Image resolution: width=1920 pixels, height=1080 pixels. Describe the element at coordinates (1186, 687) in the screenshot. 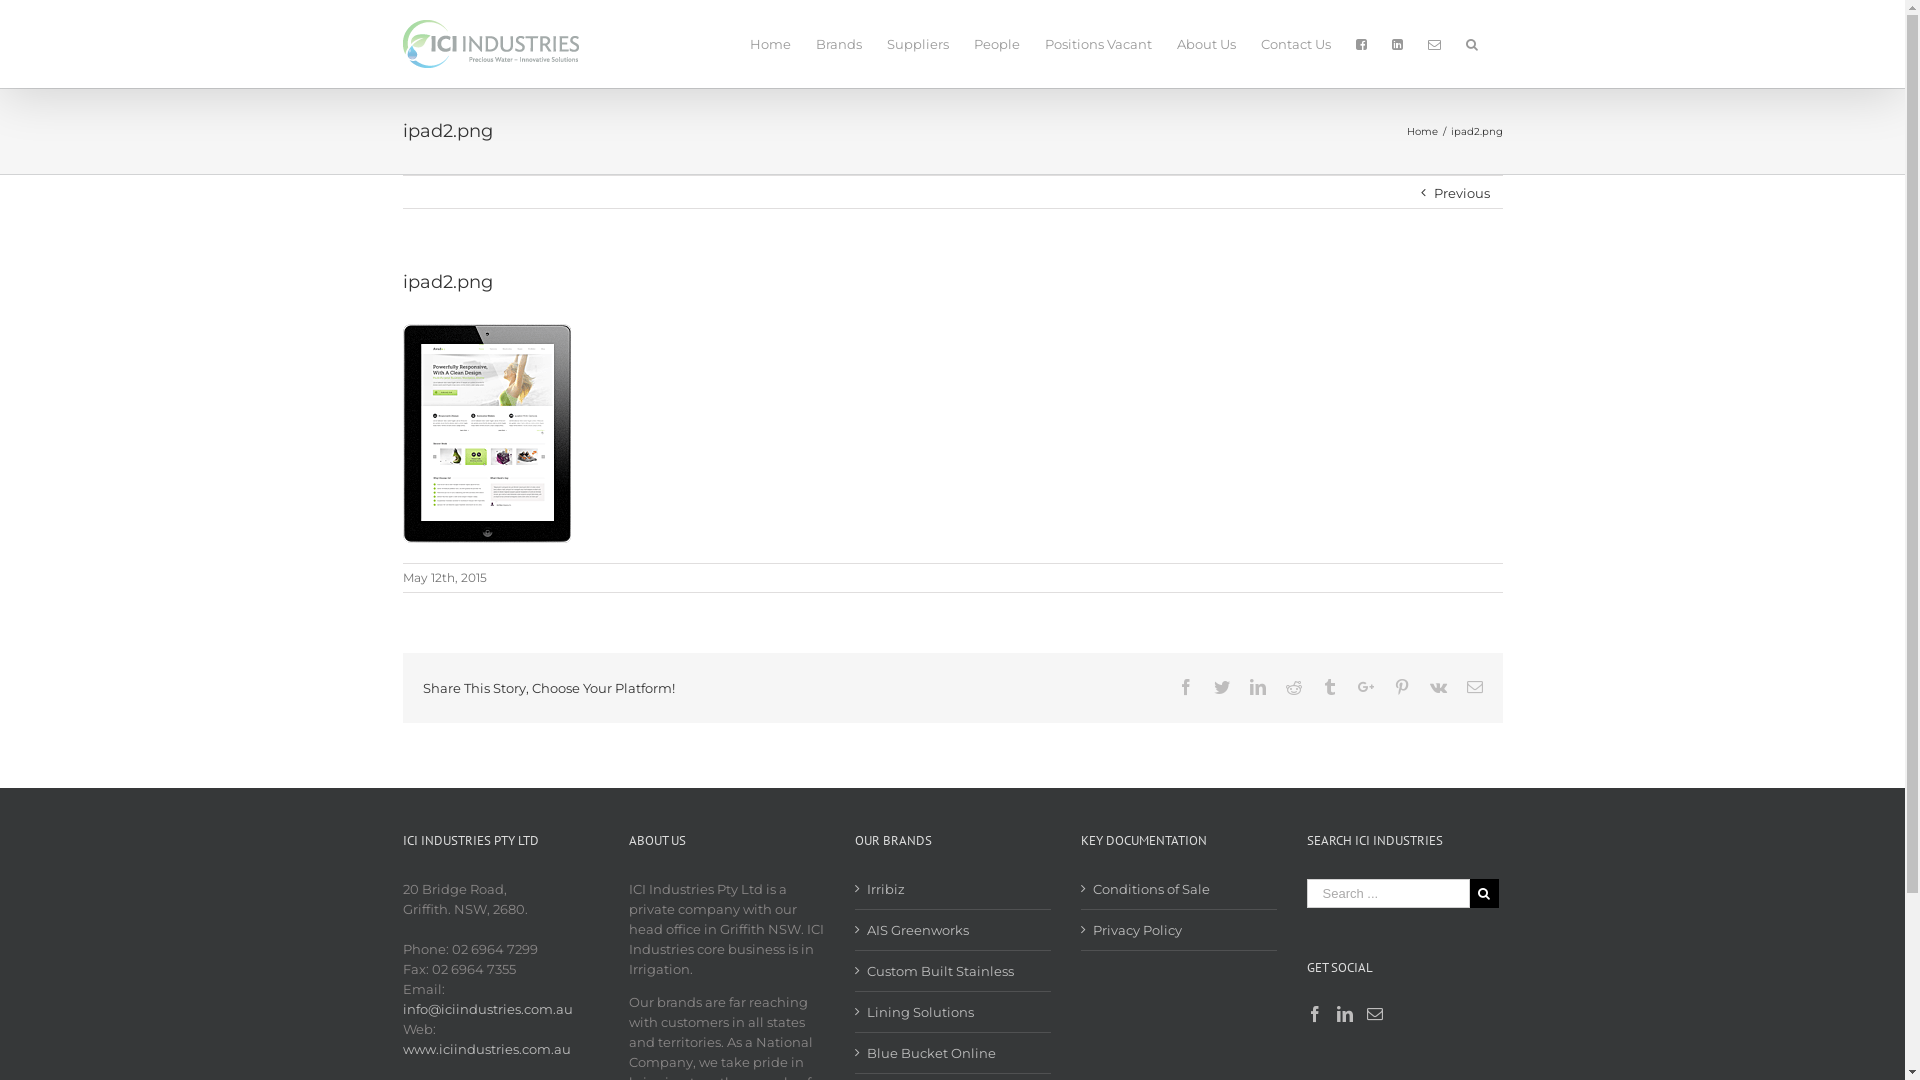

I see `Facebook` at that location.